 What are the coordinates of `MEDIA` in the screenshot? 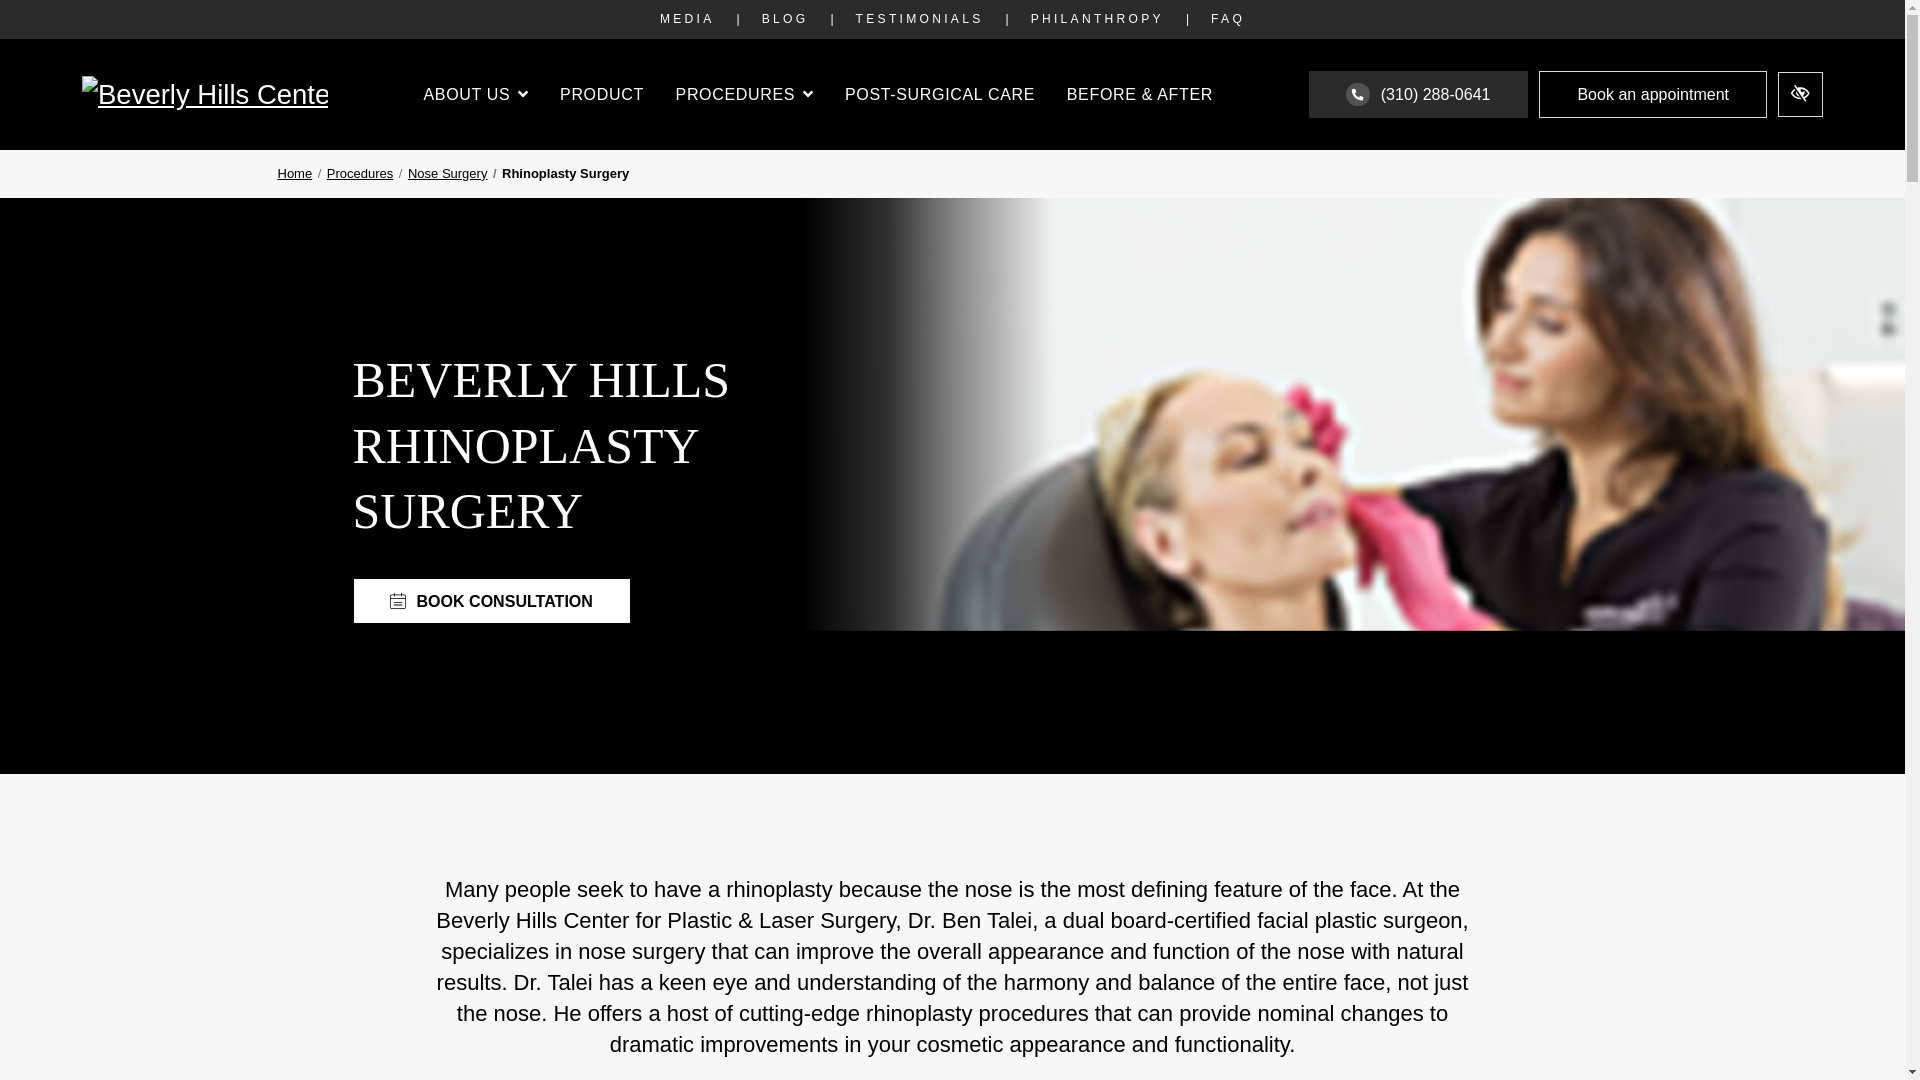 It's located at (686, 19).